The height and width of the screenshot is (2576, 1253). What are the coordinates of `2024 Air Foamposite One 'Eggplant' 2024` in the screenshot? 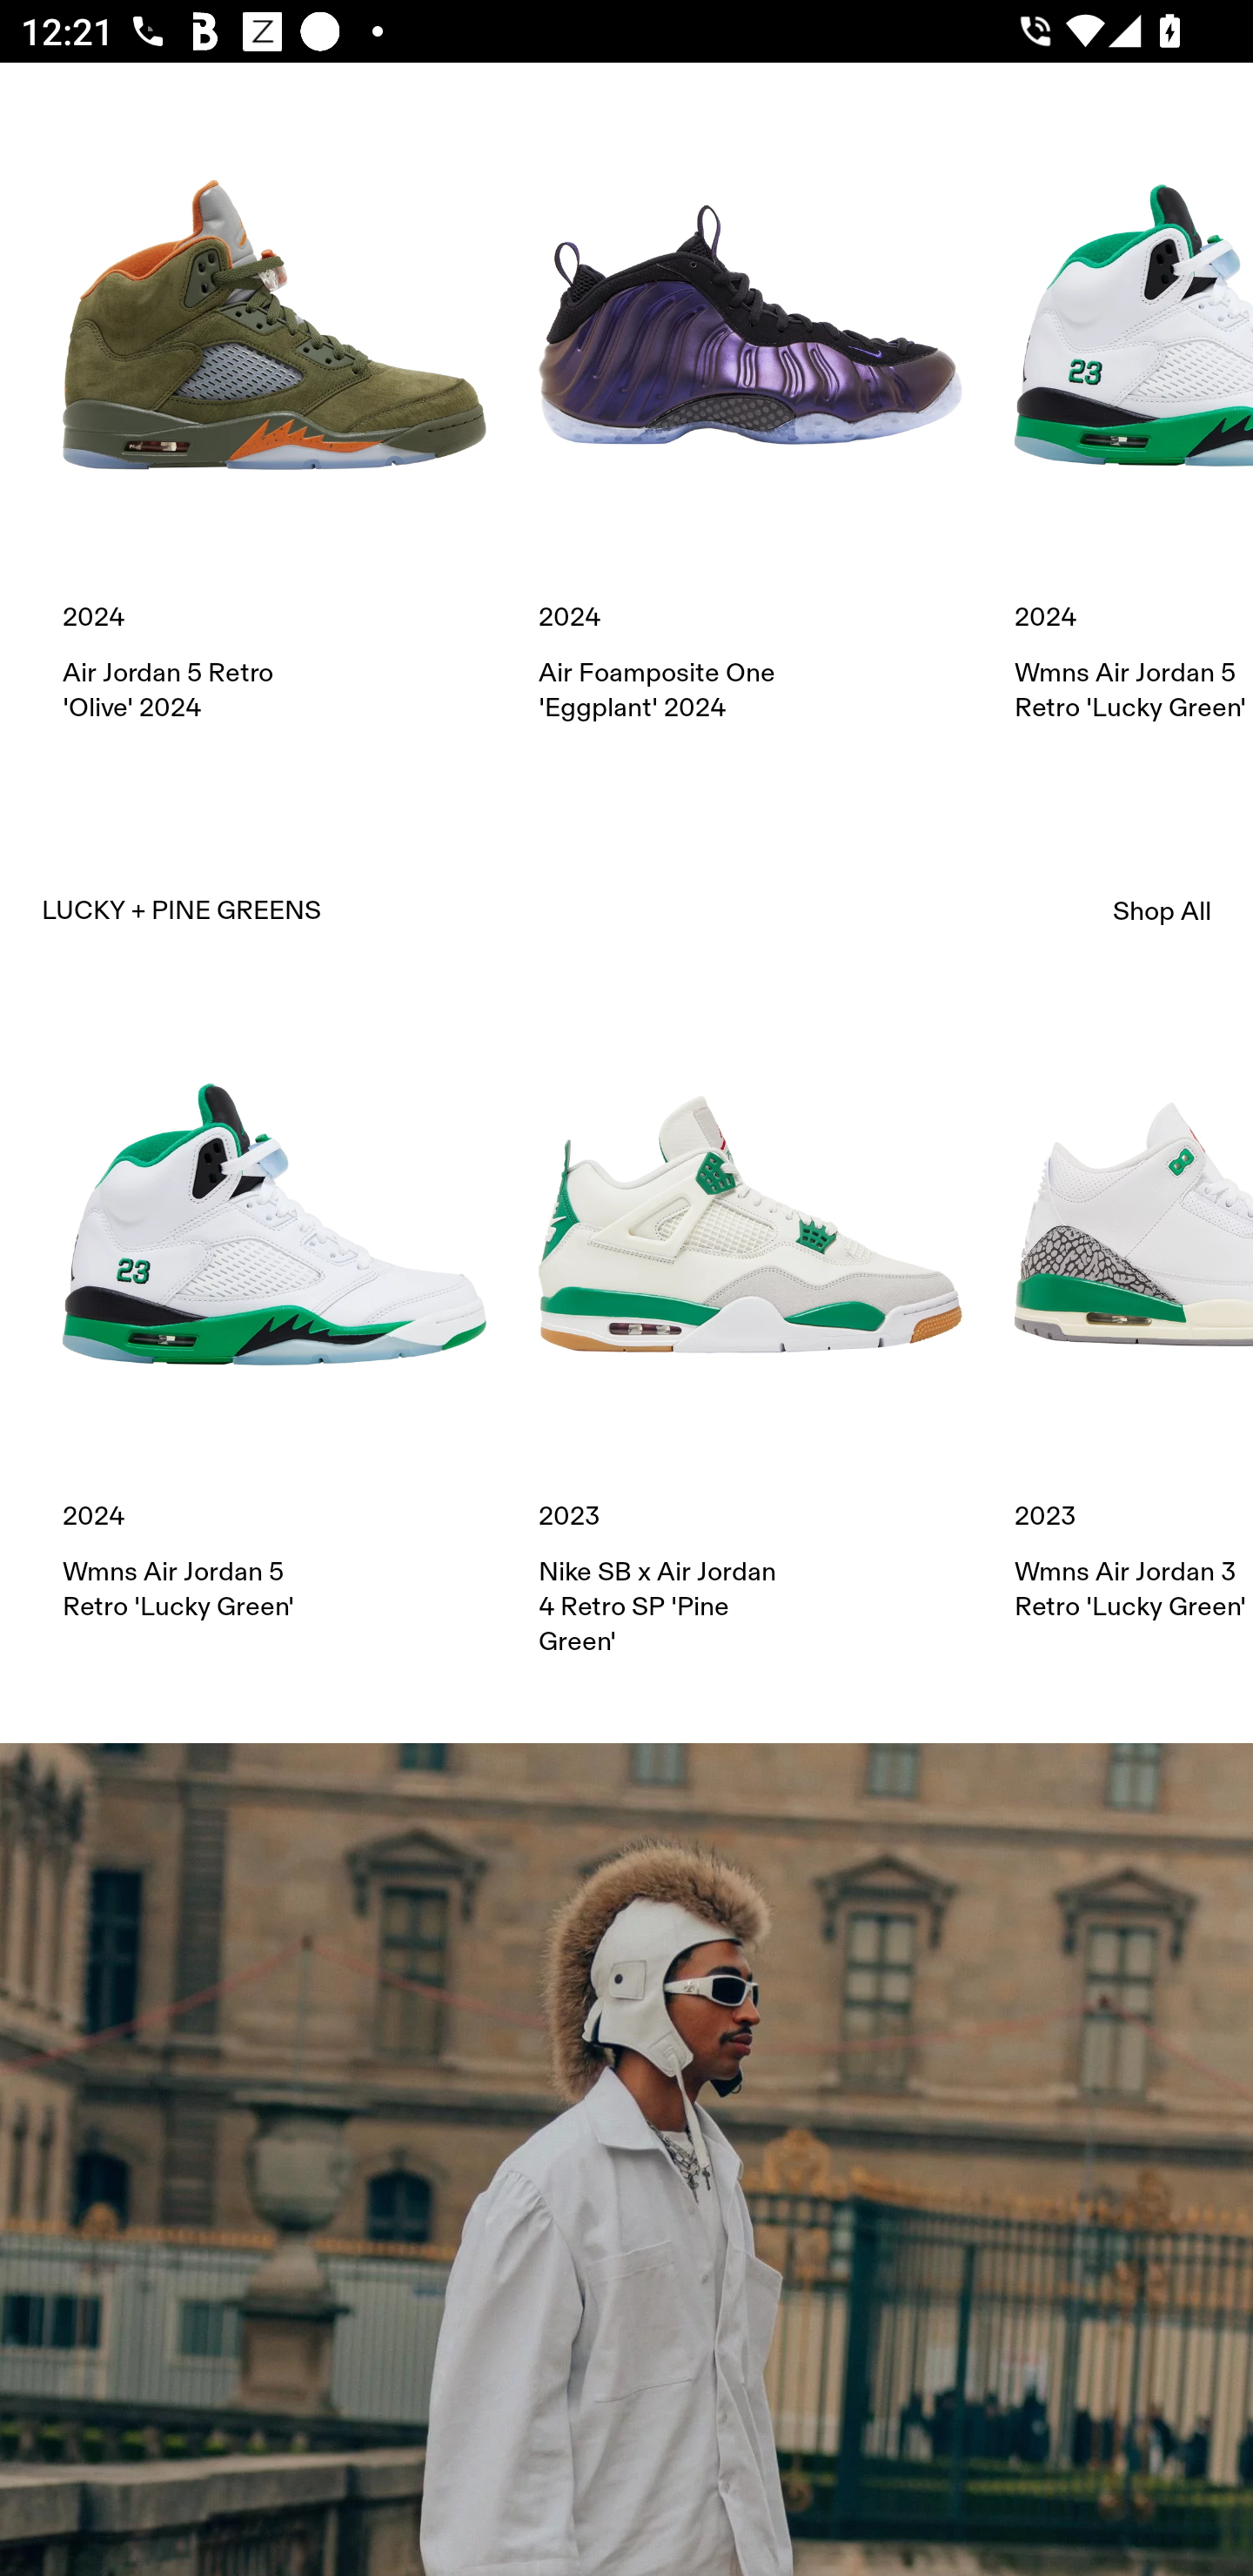 It's located at (750, 419).